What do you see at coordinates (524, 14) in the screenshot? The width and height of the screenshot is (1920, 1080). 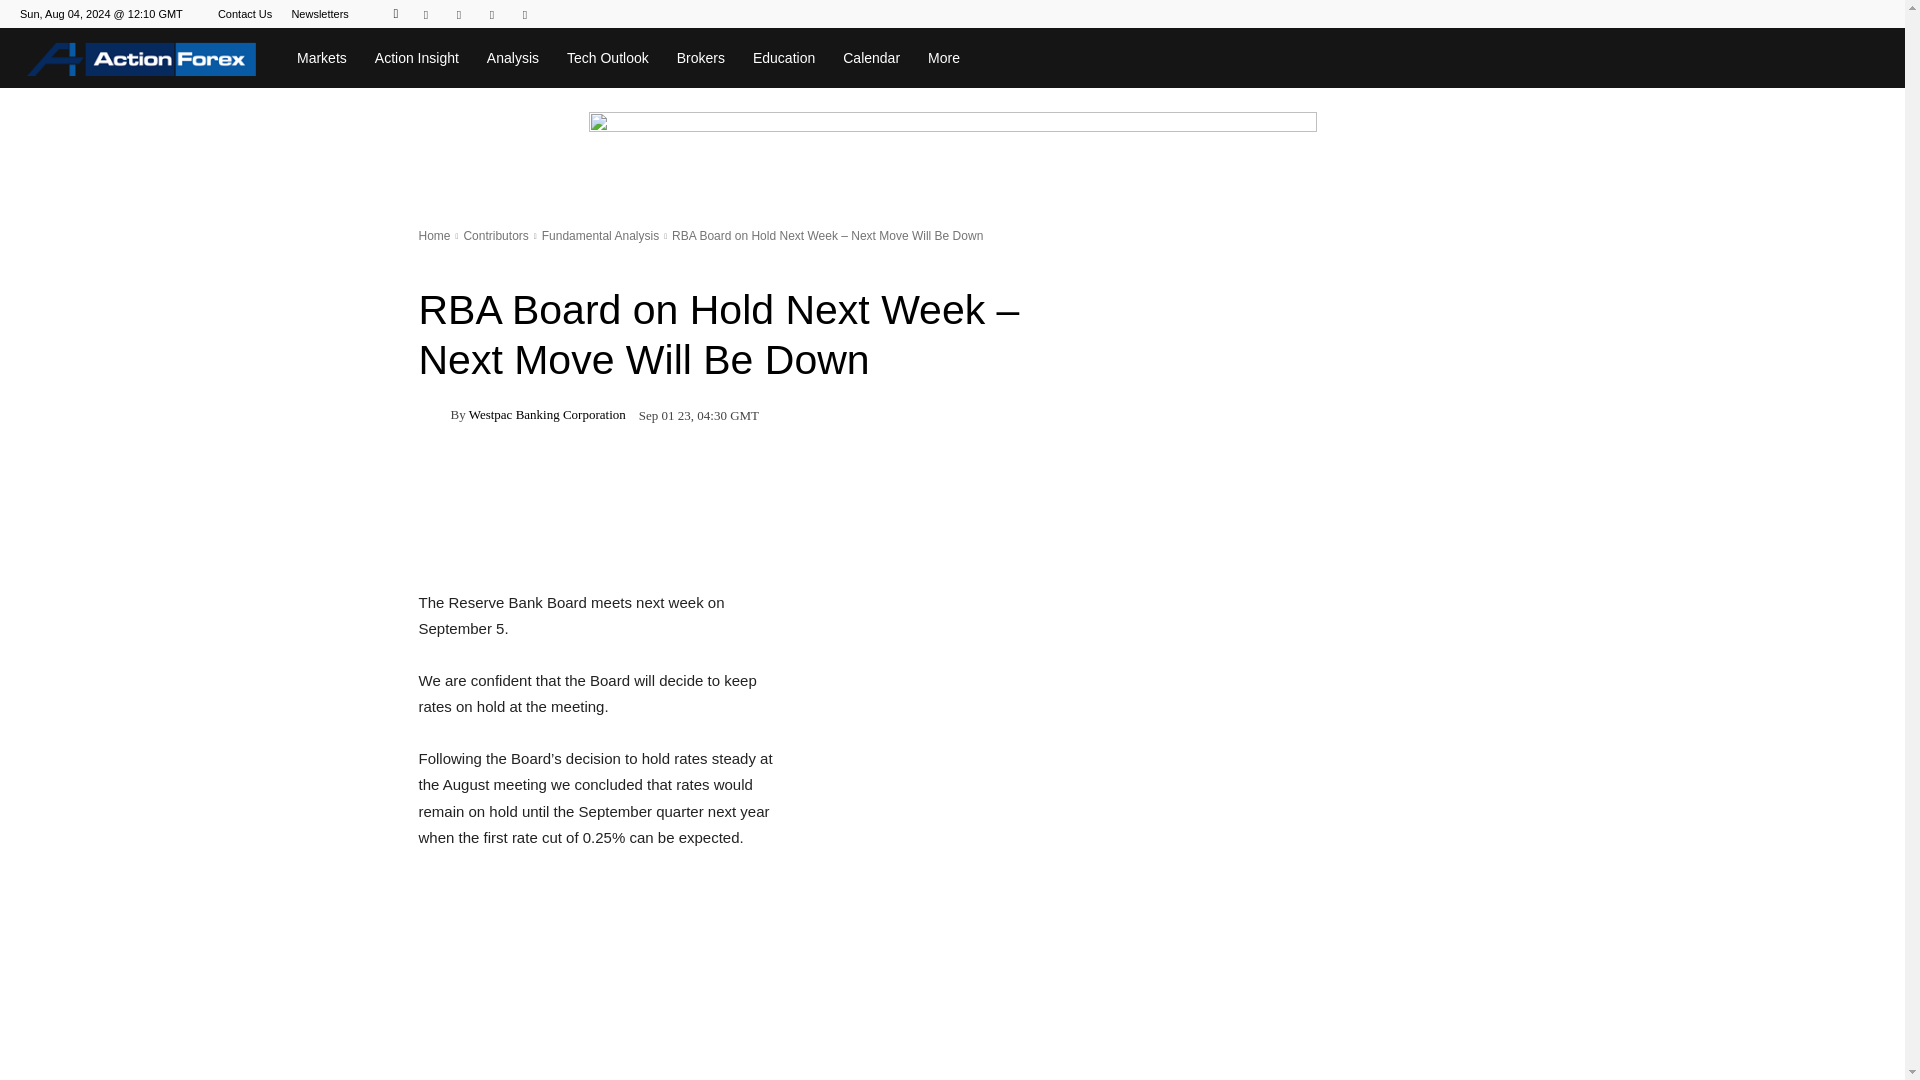 I see `Twitter` at bounding box center [524, 14].